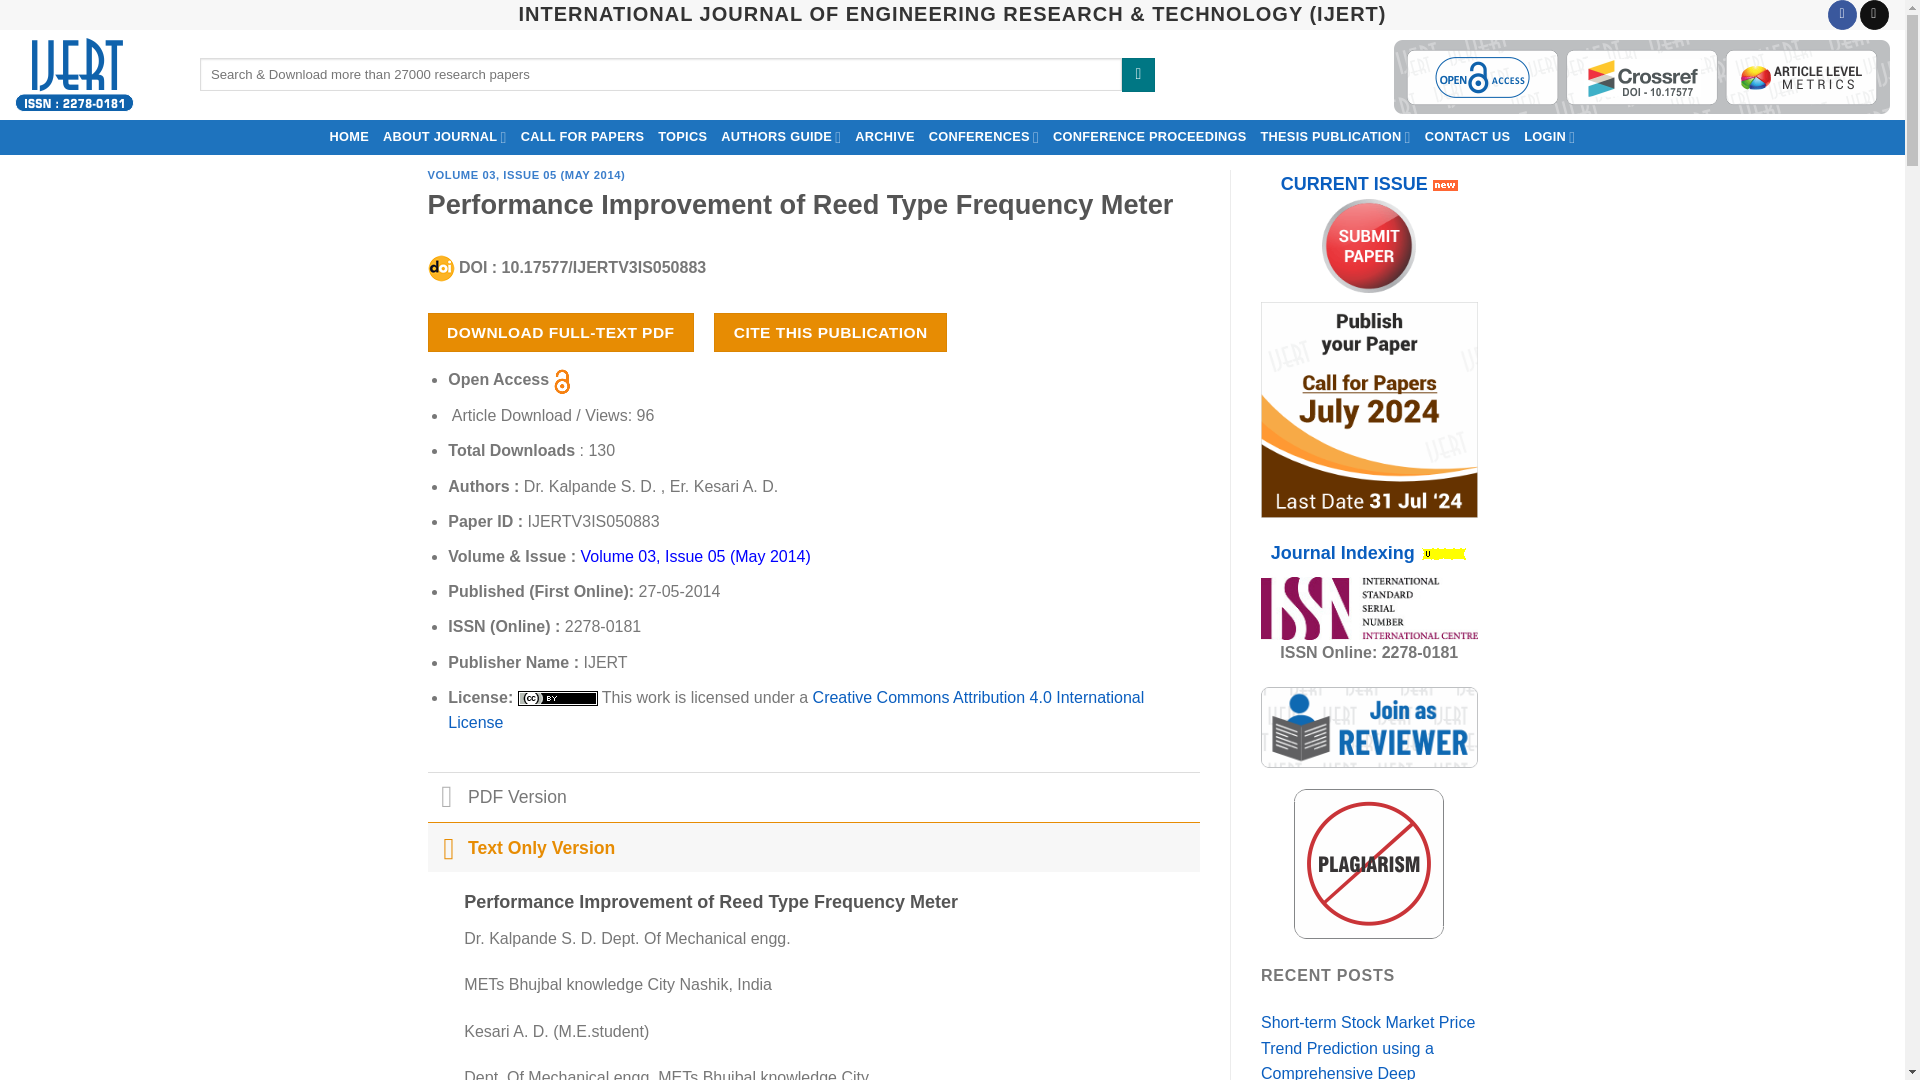 Image resolution: width=1920 pixels, height=1080 pixels. Describe the element at coordinates (583, 136) in the screenshot. I see `CALL FOR PAPERS` at that location.